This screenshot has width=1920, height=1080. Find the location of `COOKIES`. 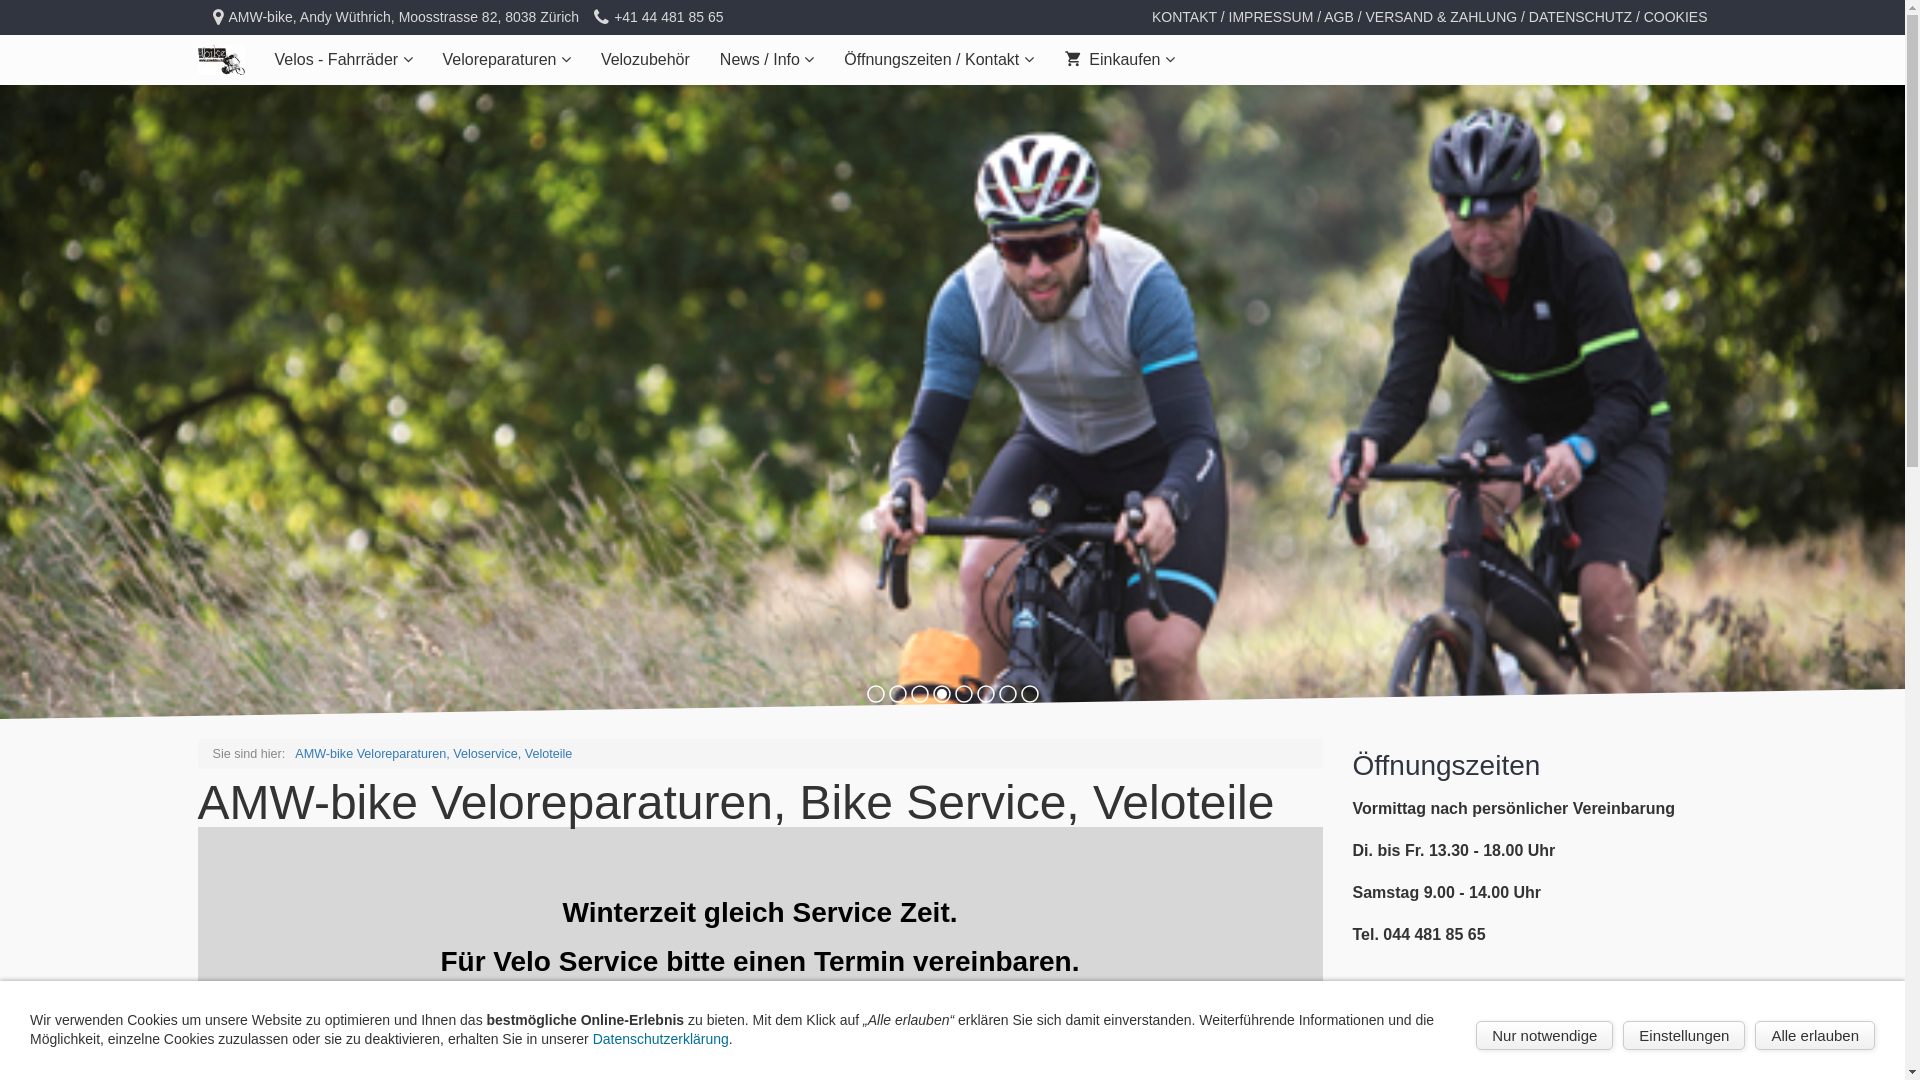

COOKIES is located at coordinates (1676, 17).